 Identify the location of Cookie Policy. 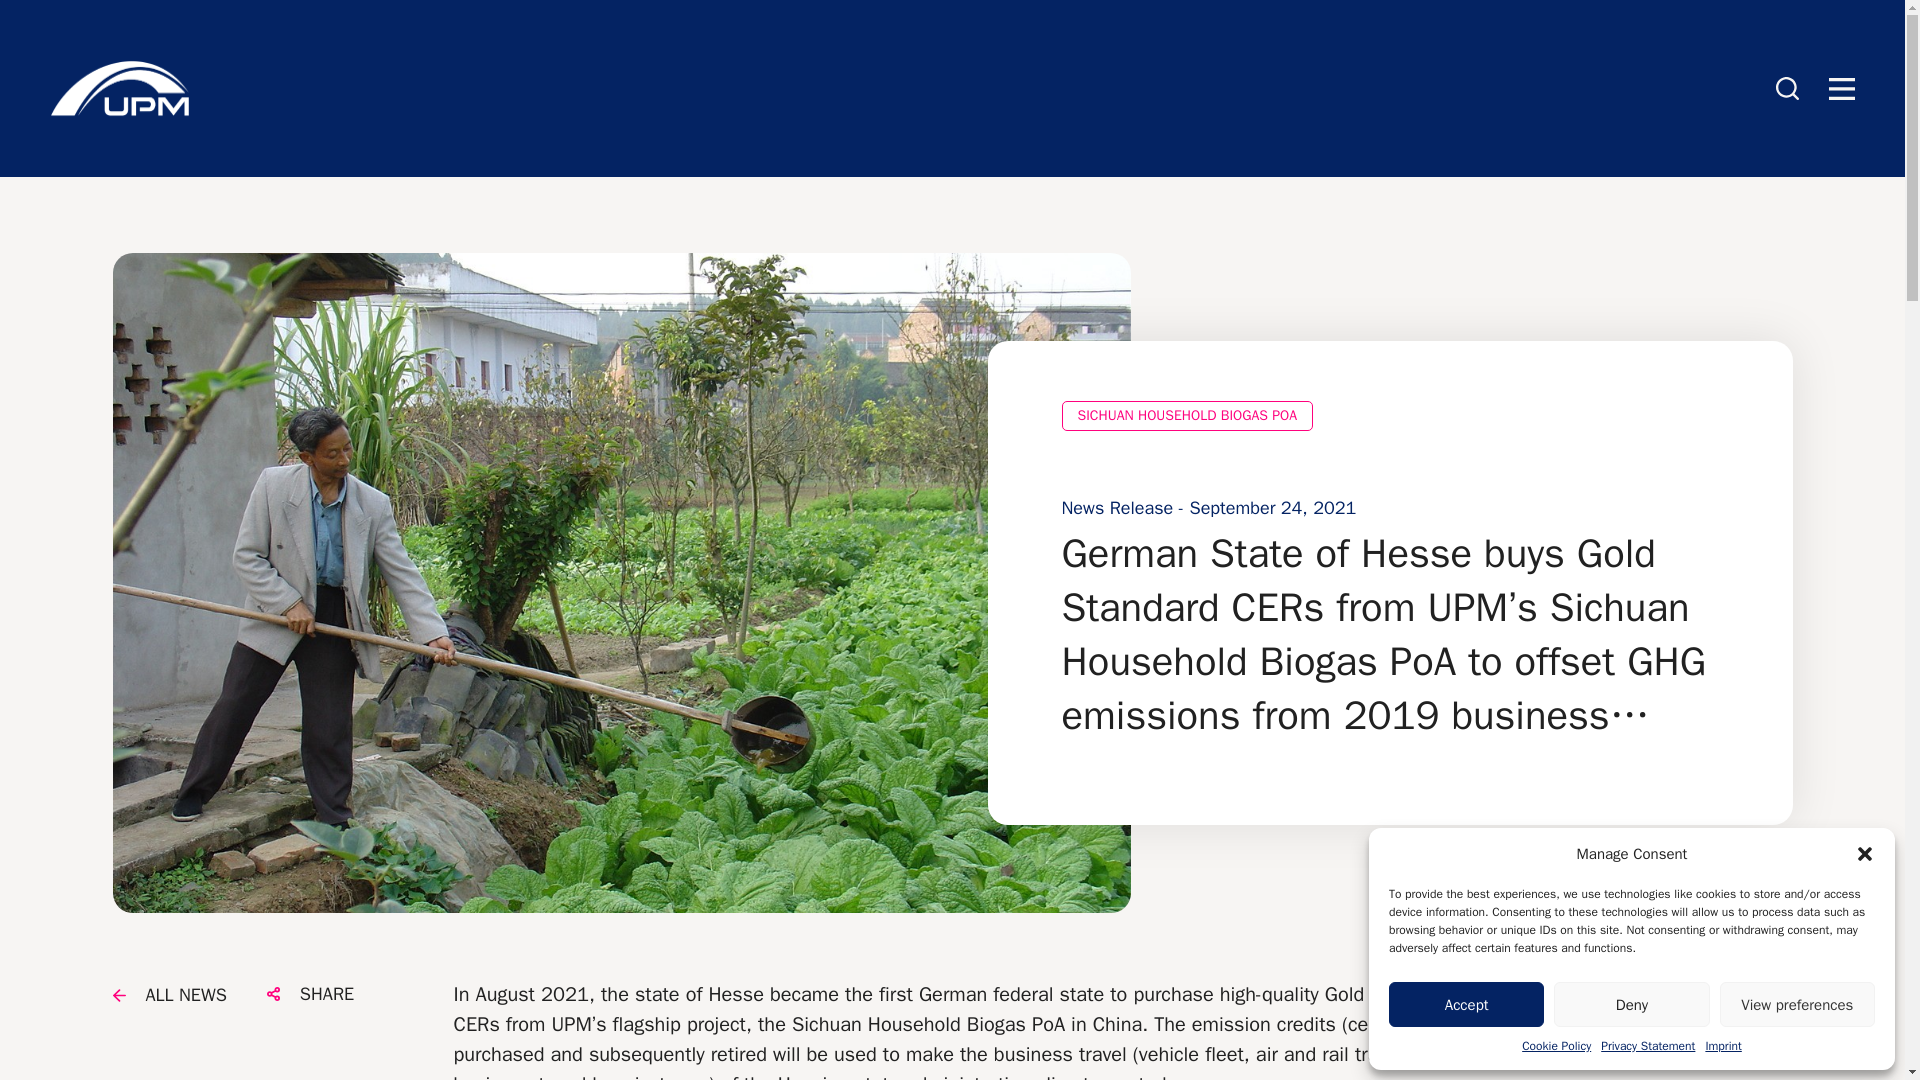
(1556, 1046).